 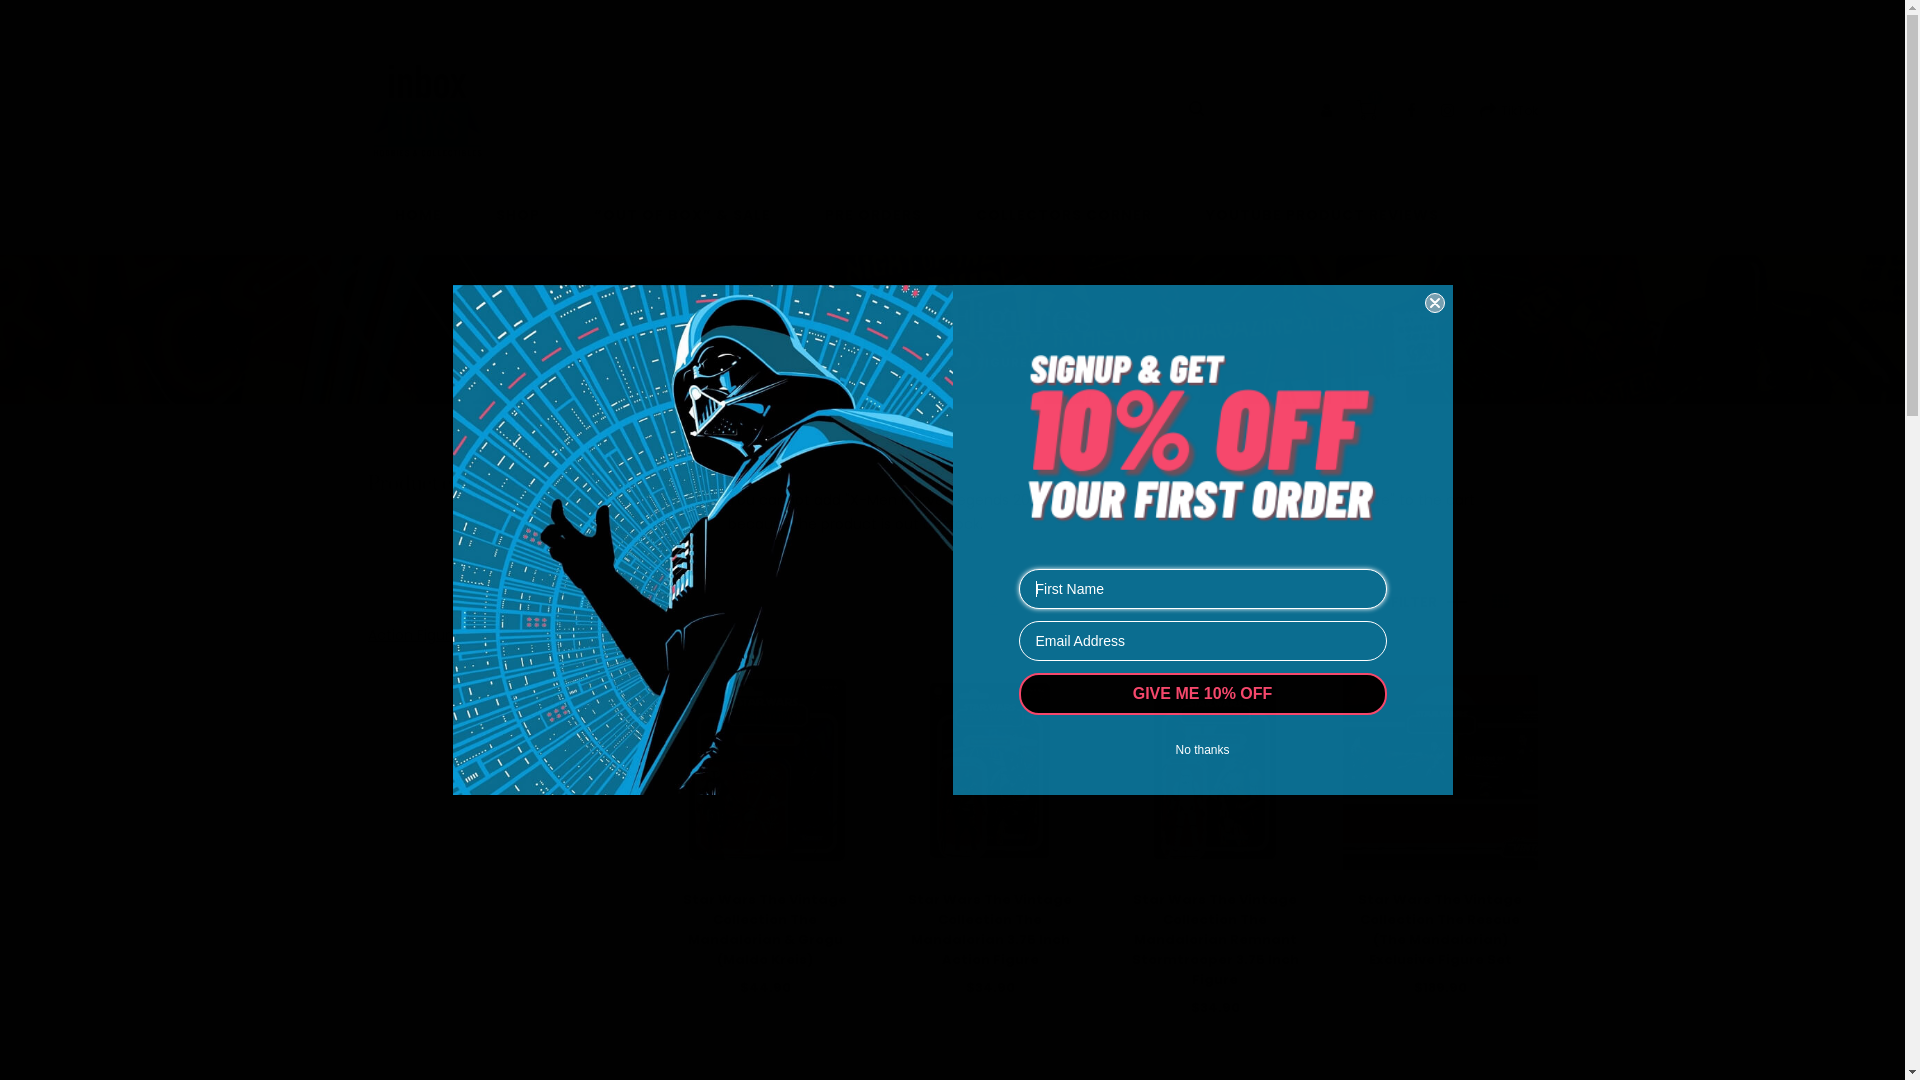 What do you see at coordinates (1406, 1057) in the screenshot?
I see `Add to Wishlist` at bounding box center [1406, 1057].